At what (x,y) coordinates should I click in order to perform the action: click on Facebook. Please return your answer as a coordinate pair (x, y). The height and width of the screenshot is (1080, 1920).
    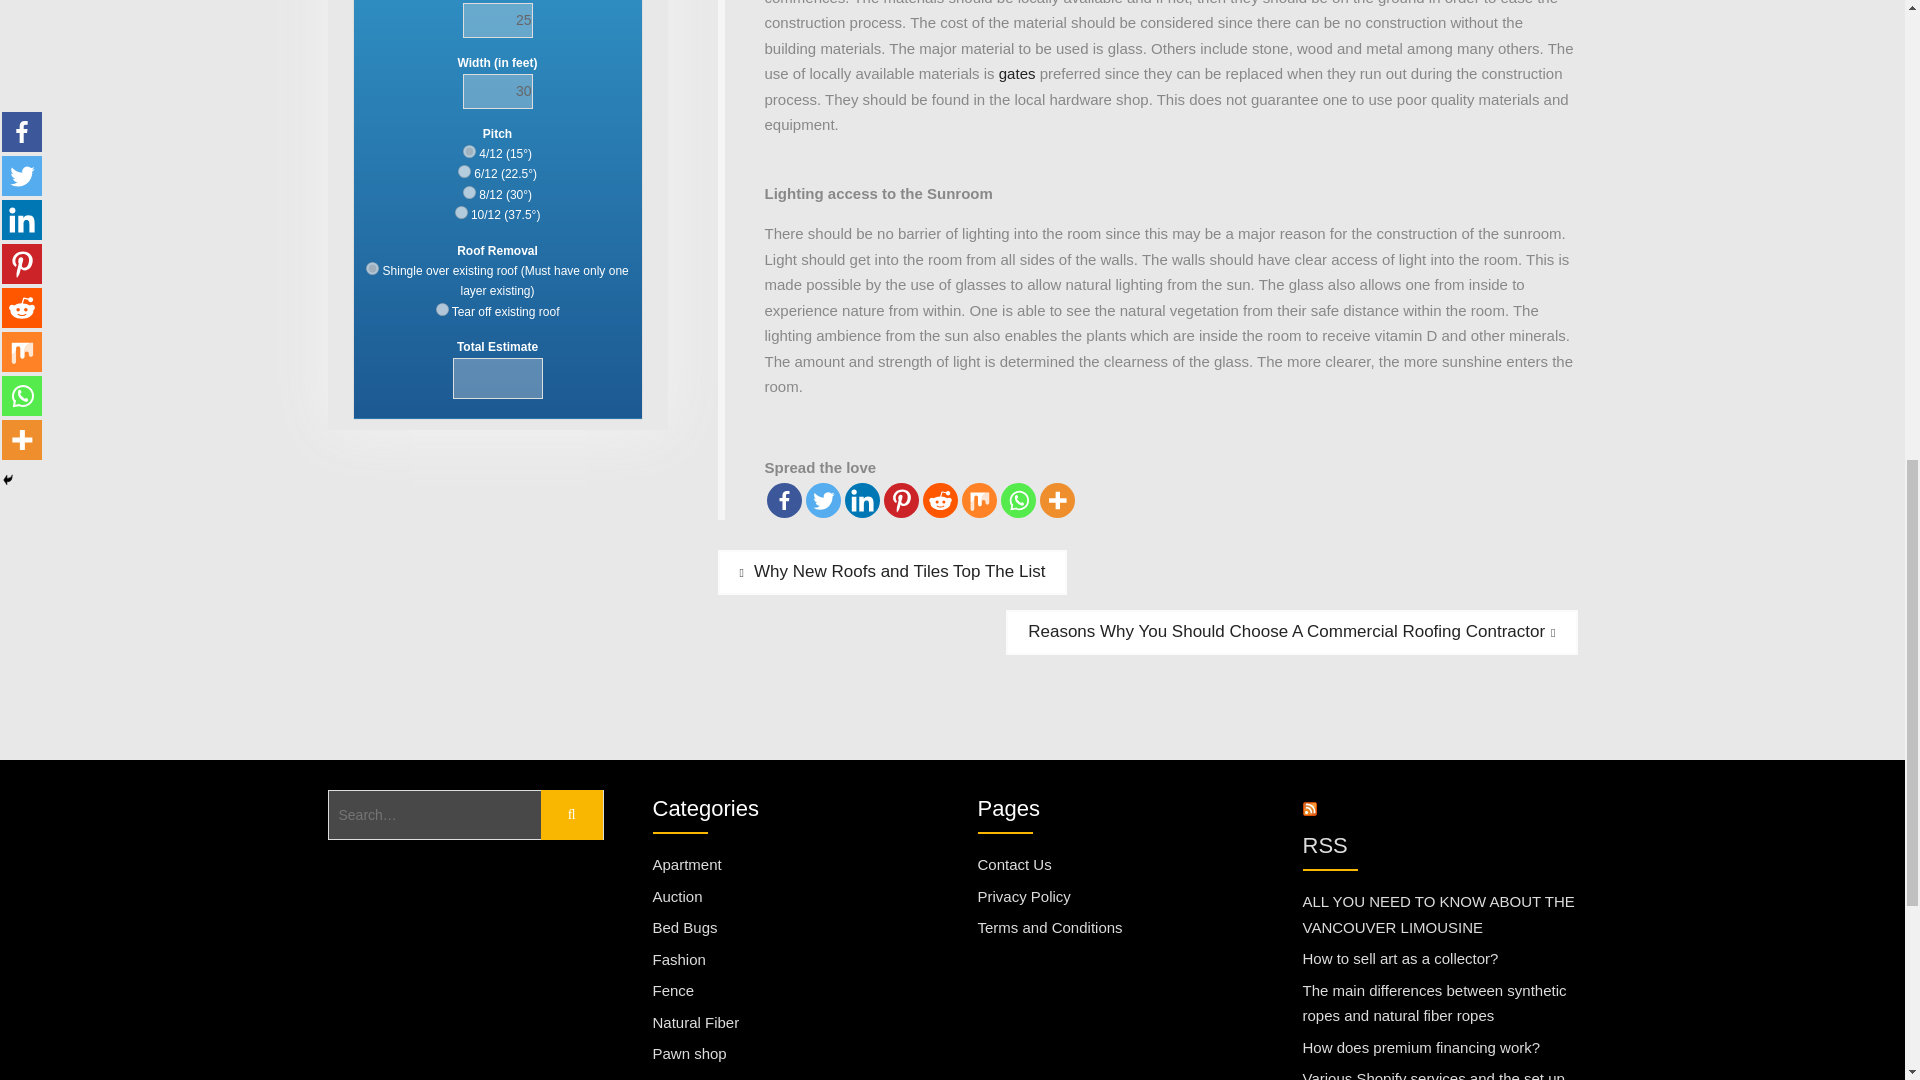
    Looking at the image, I should click on (783, 500).